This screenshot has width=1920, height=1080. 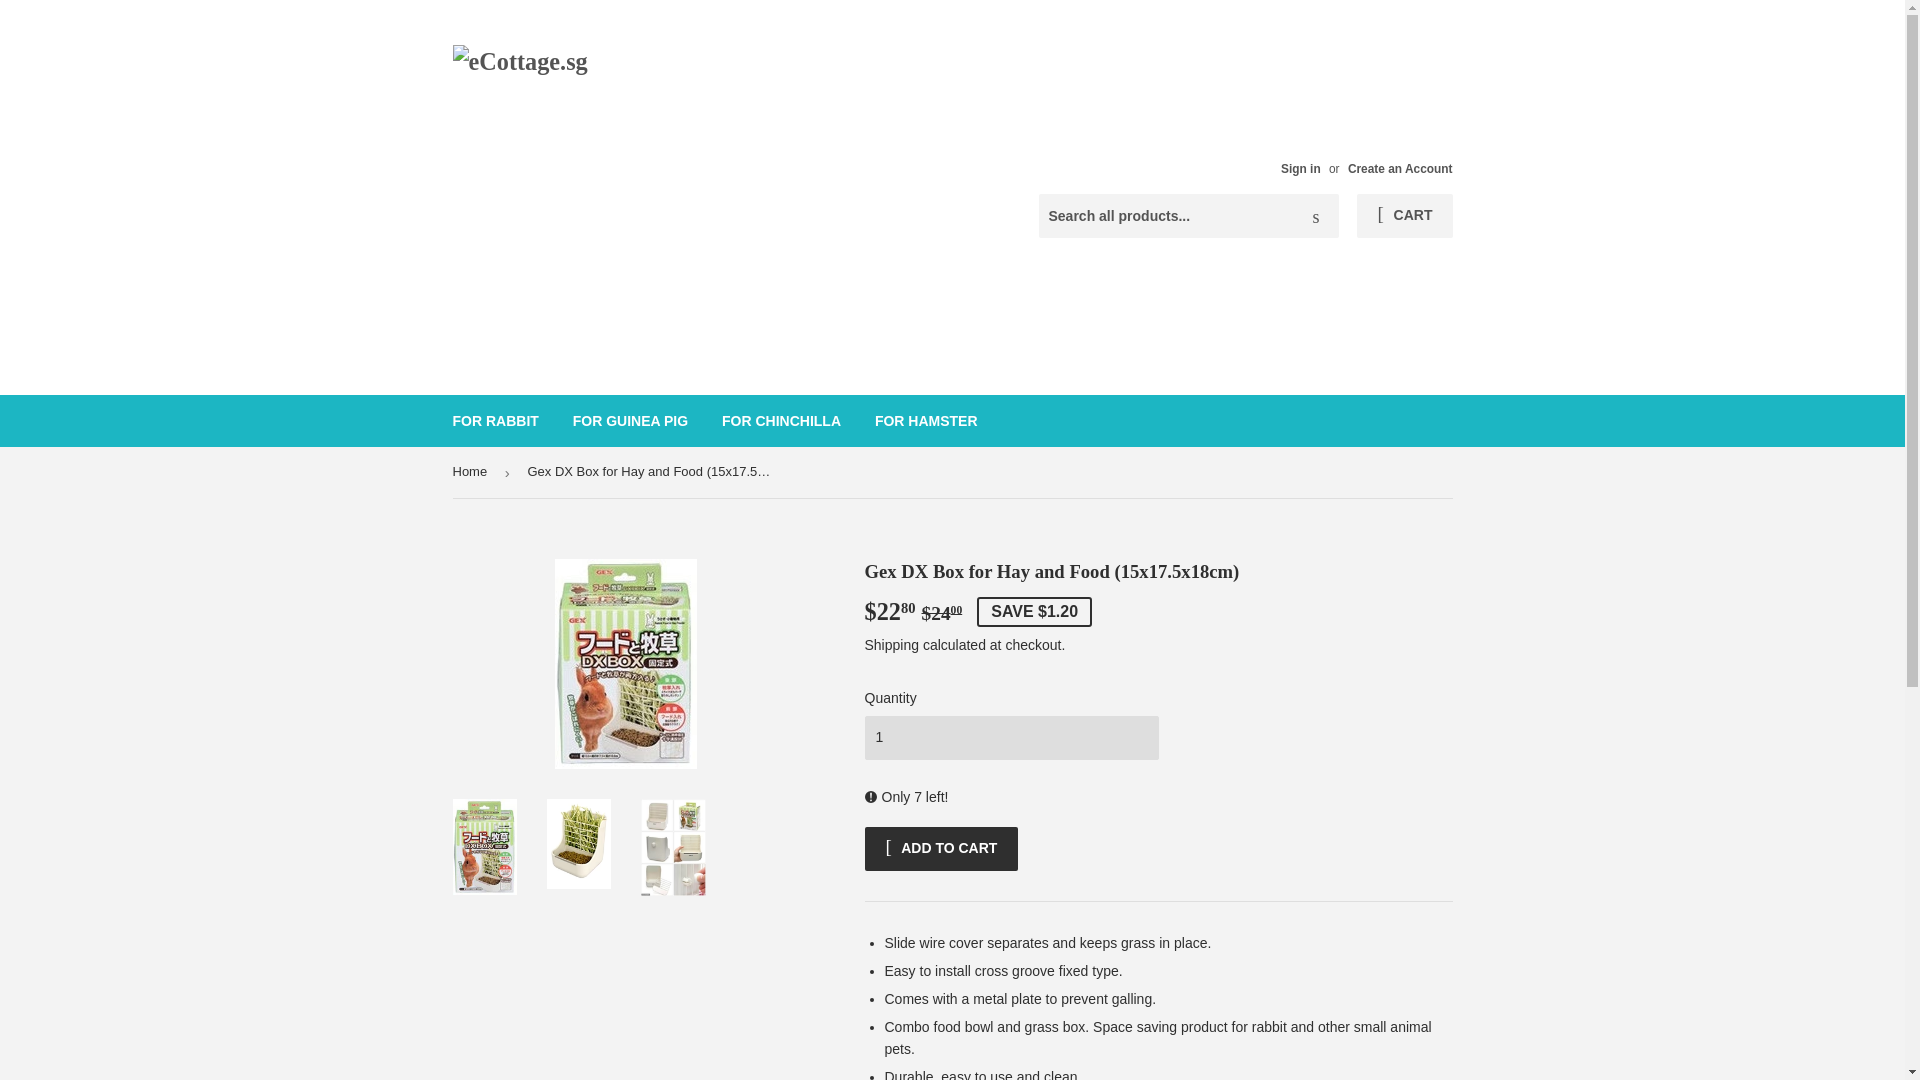 What do you see at coordinates (1404, 216) in the screenshot?
I see `CART` at bounding box center [1404, 216].